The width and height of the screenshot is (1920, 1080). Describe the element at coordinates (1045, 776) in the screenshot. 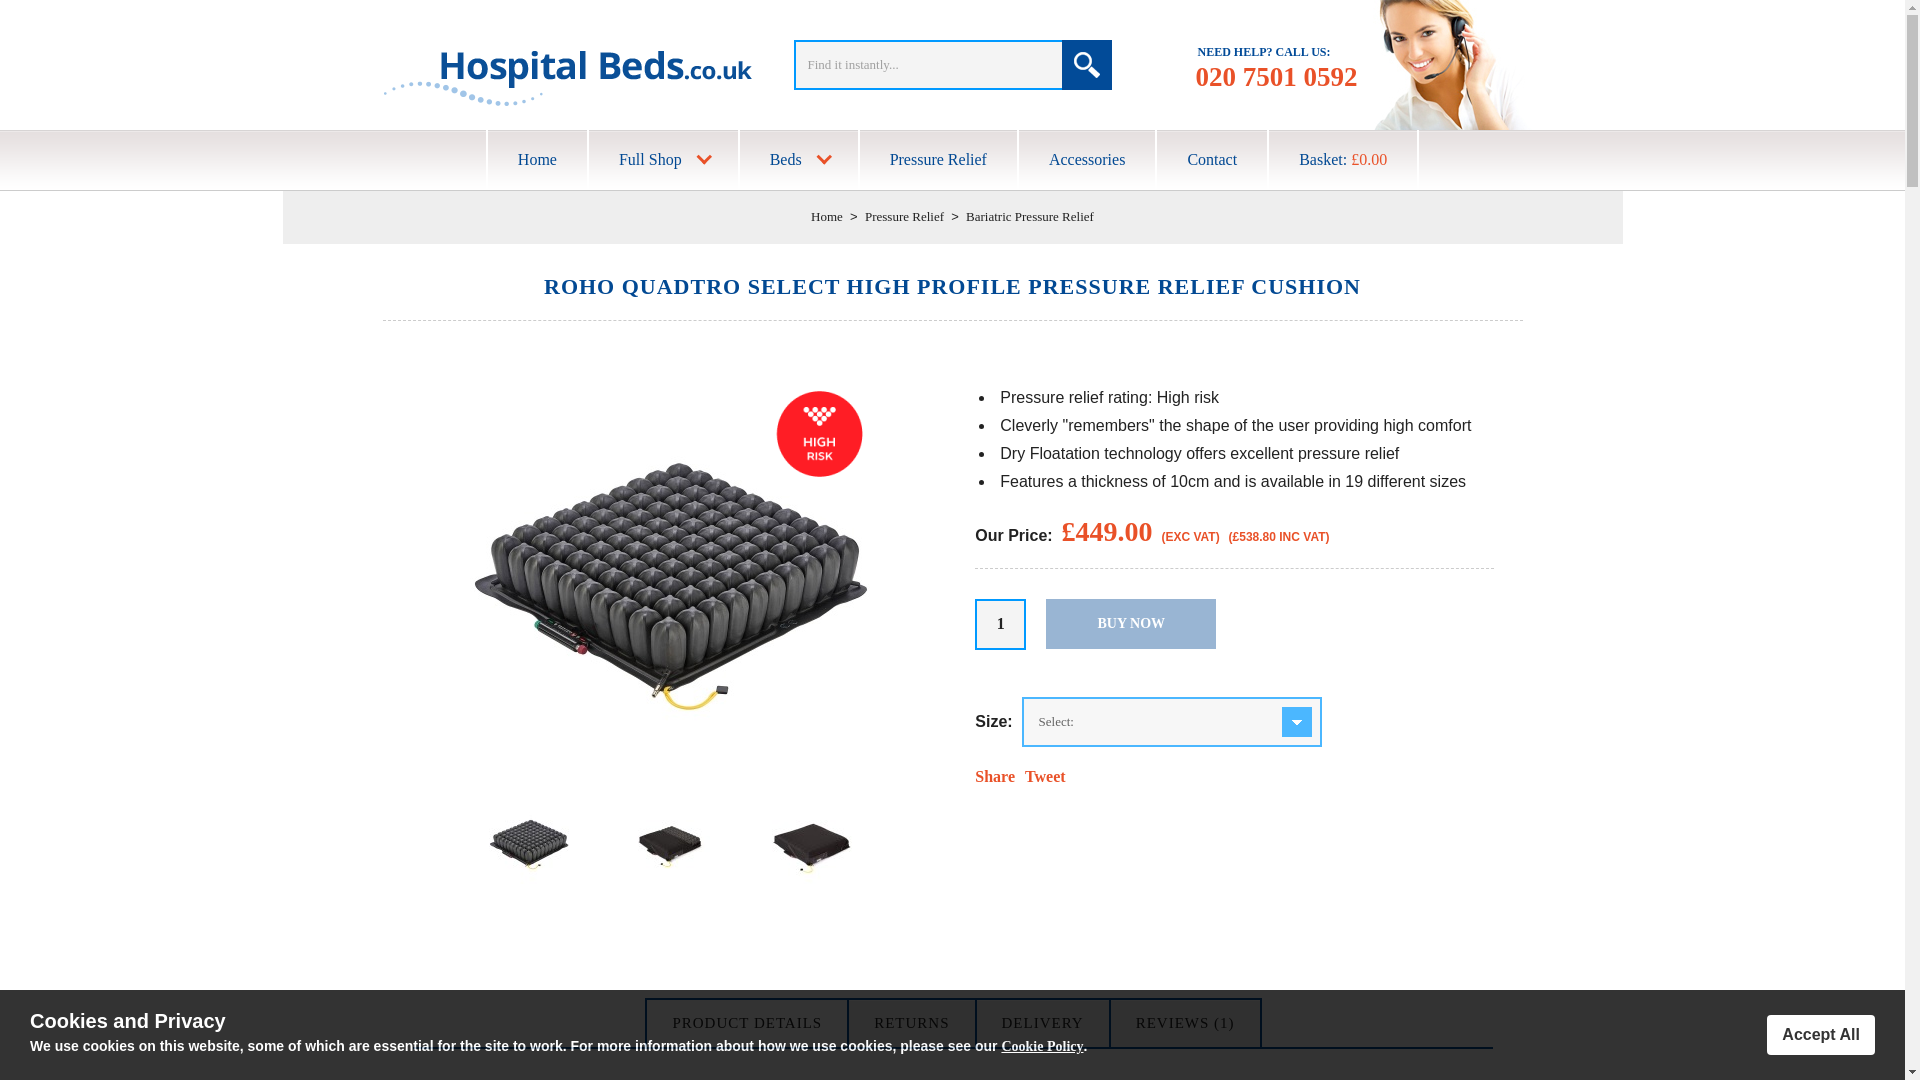

I see `Tweet` at that location.